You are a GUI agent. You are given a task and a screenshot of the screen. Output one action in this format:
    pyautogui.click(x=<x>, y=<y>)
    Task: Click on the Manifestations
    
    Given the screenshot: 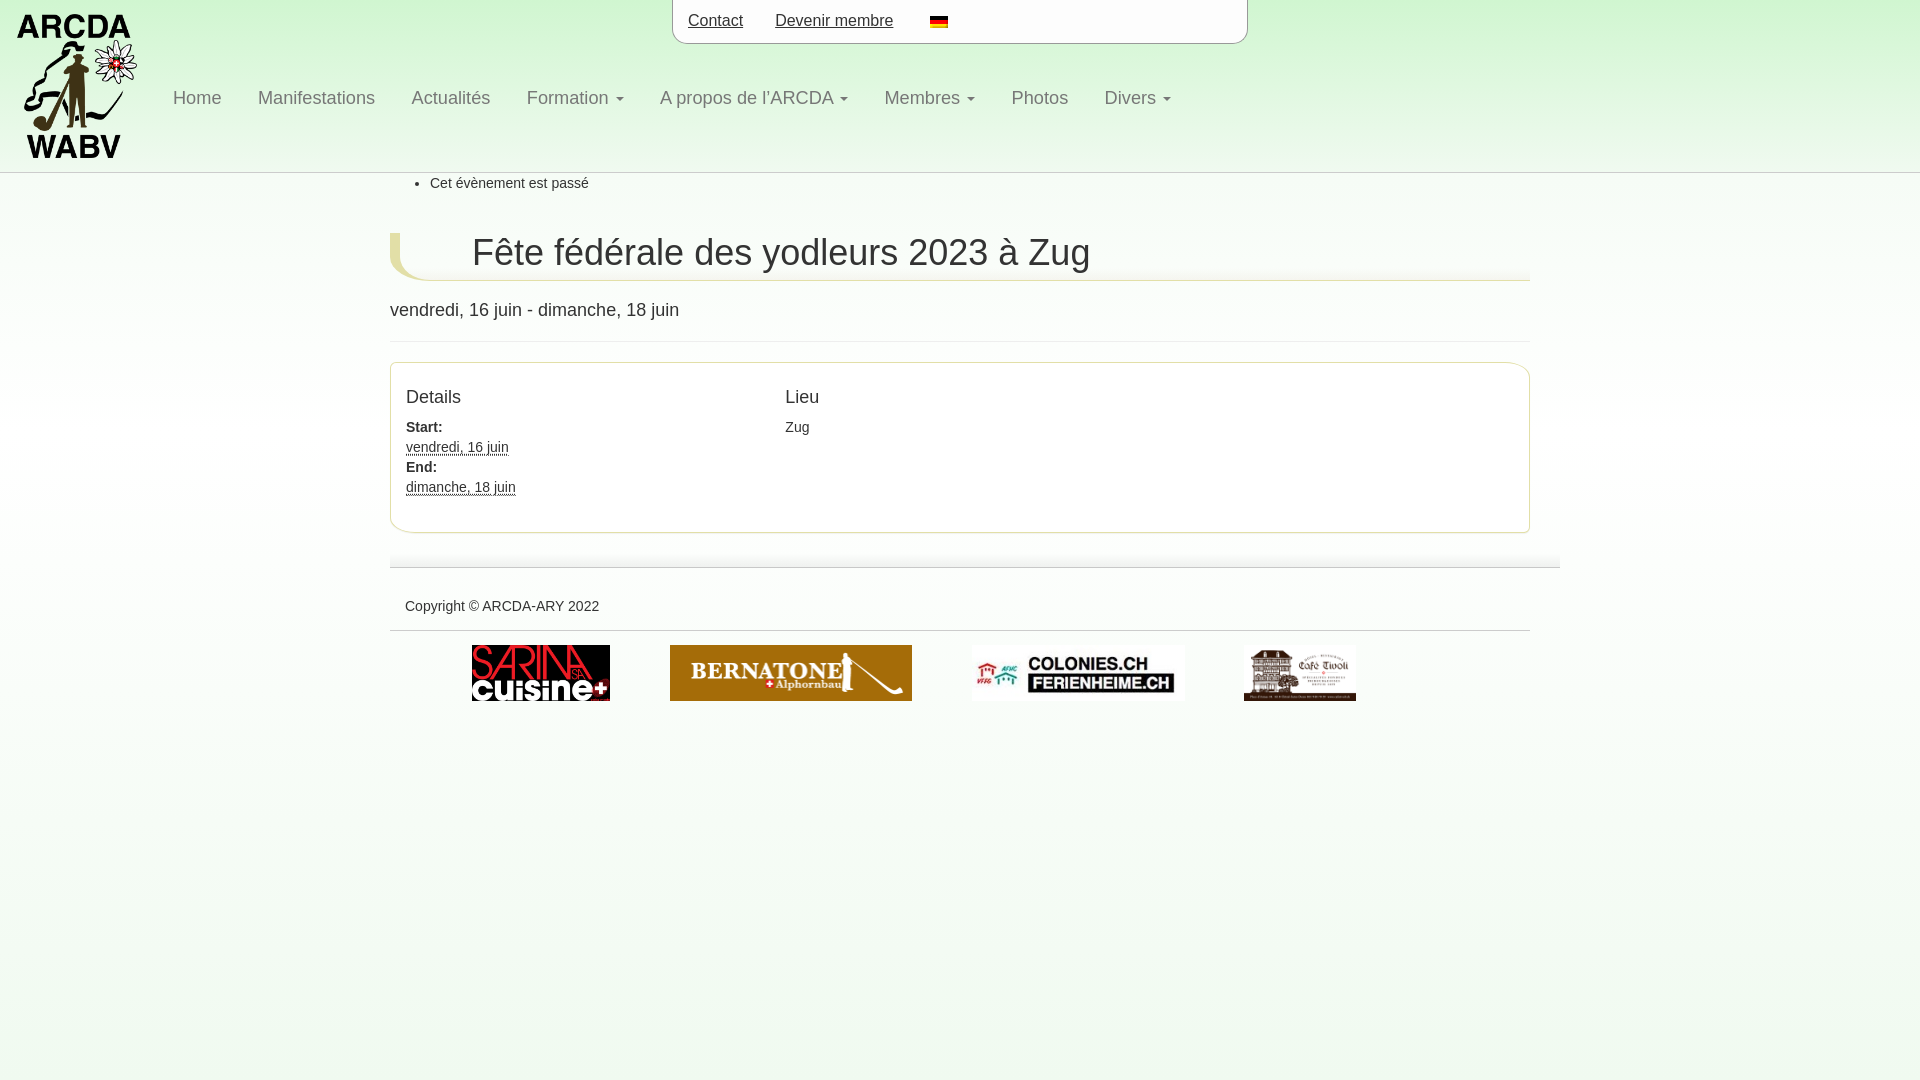 What is the action you would take?
    pyautogui.click(x=317, y=98)
    